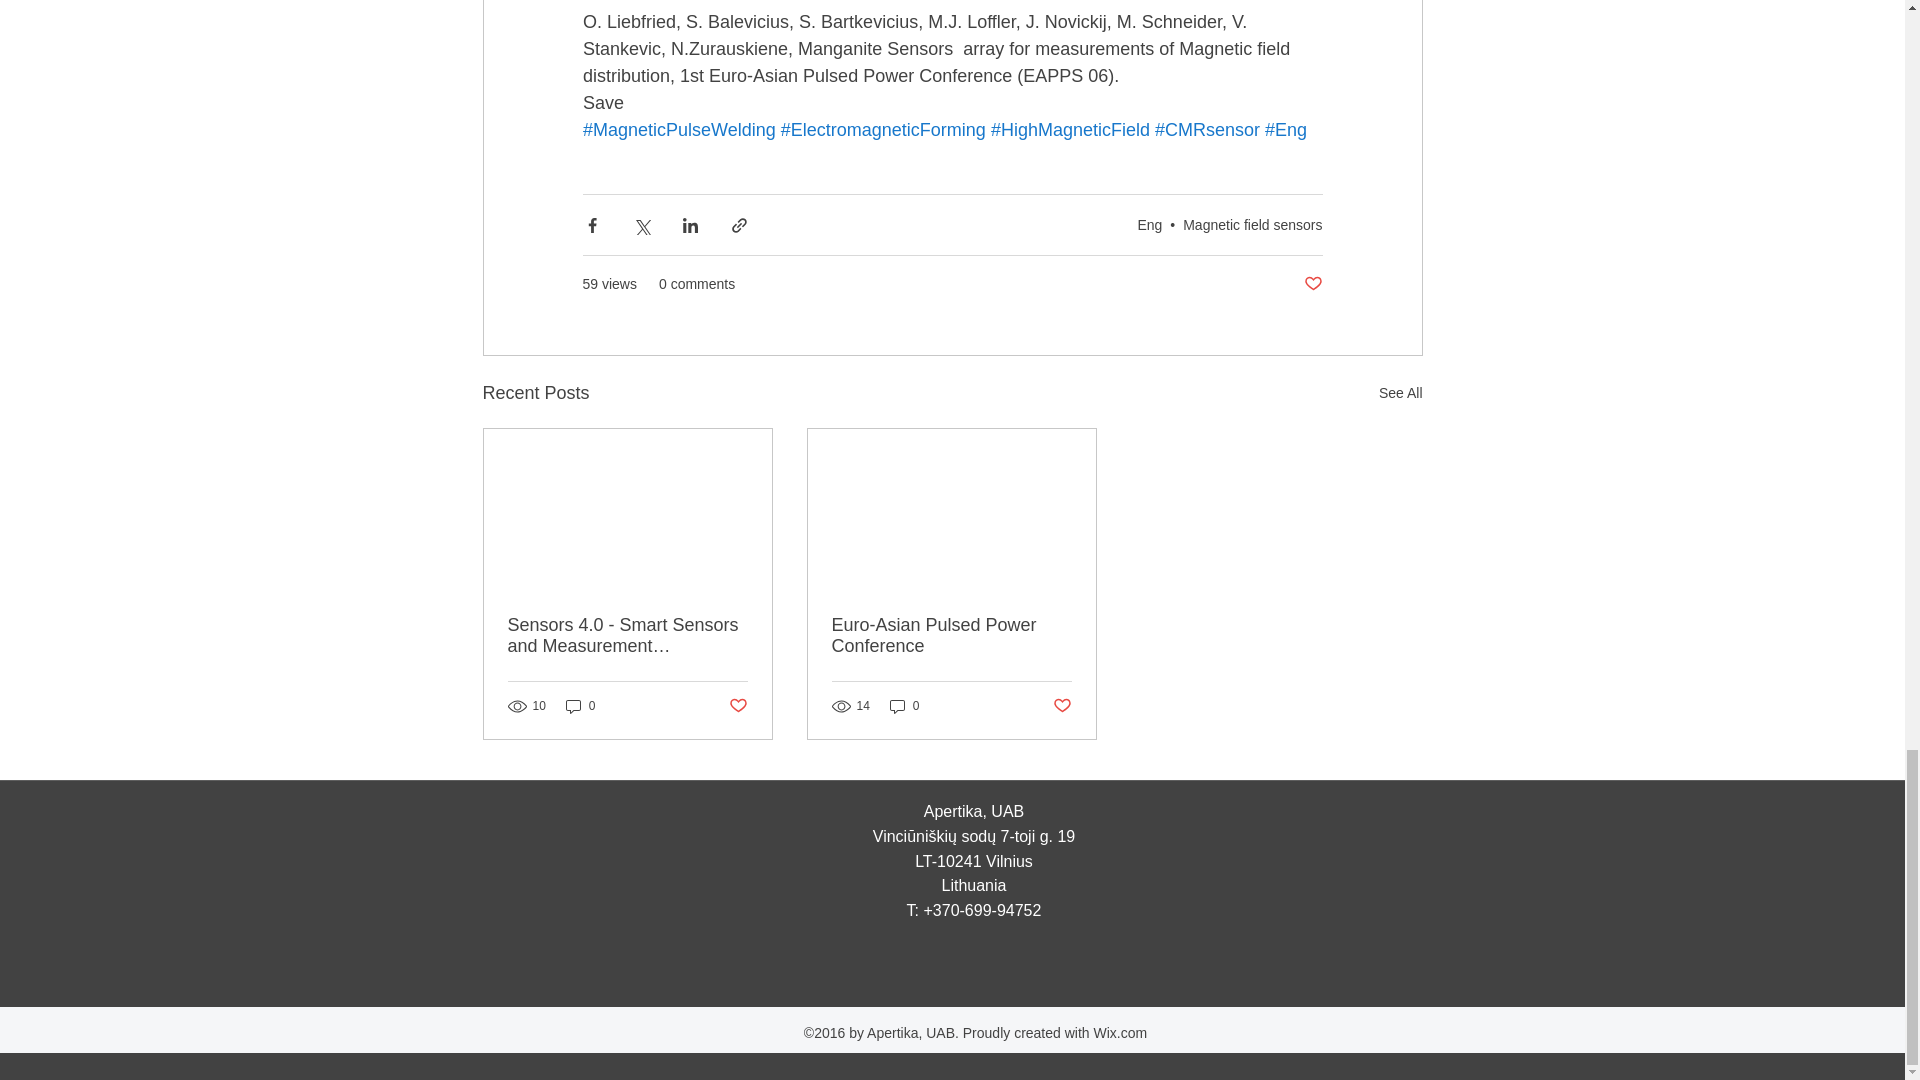 This screenshot has width=1920, height=1080. I want to click on See All, so click(1400, 394).